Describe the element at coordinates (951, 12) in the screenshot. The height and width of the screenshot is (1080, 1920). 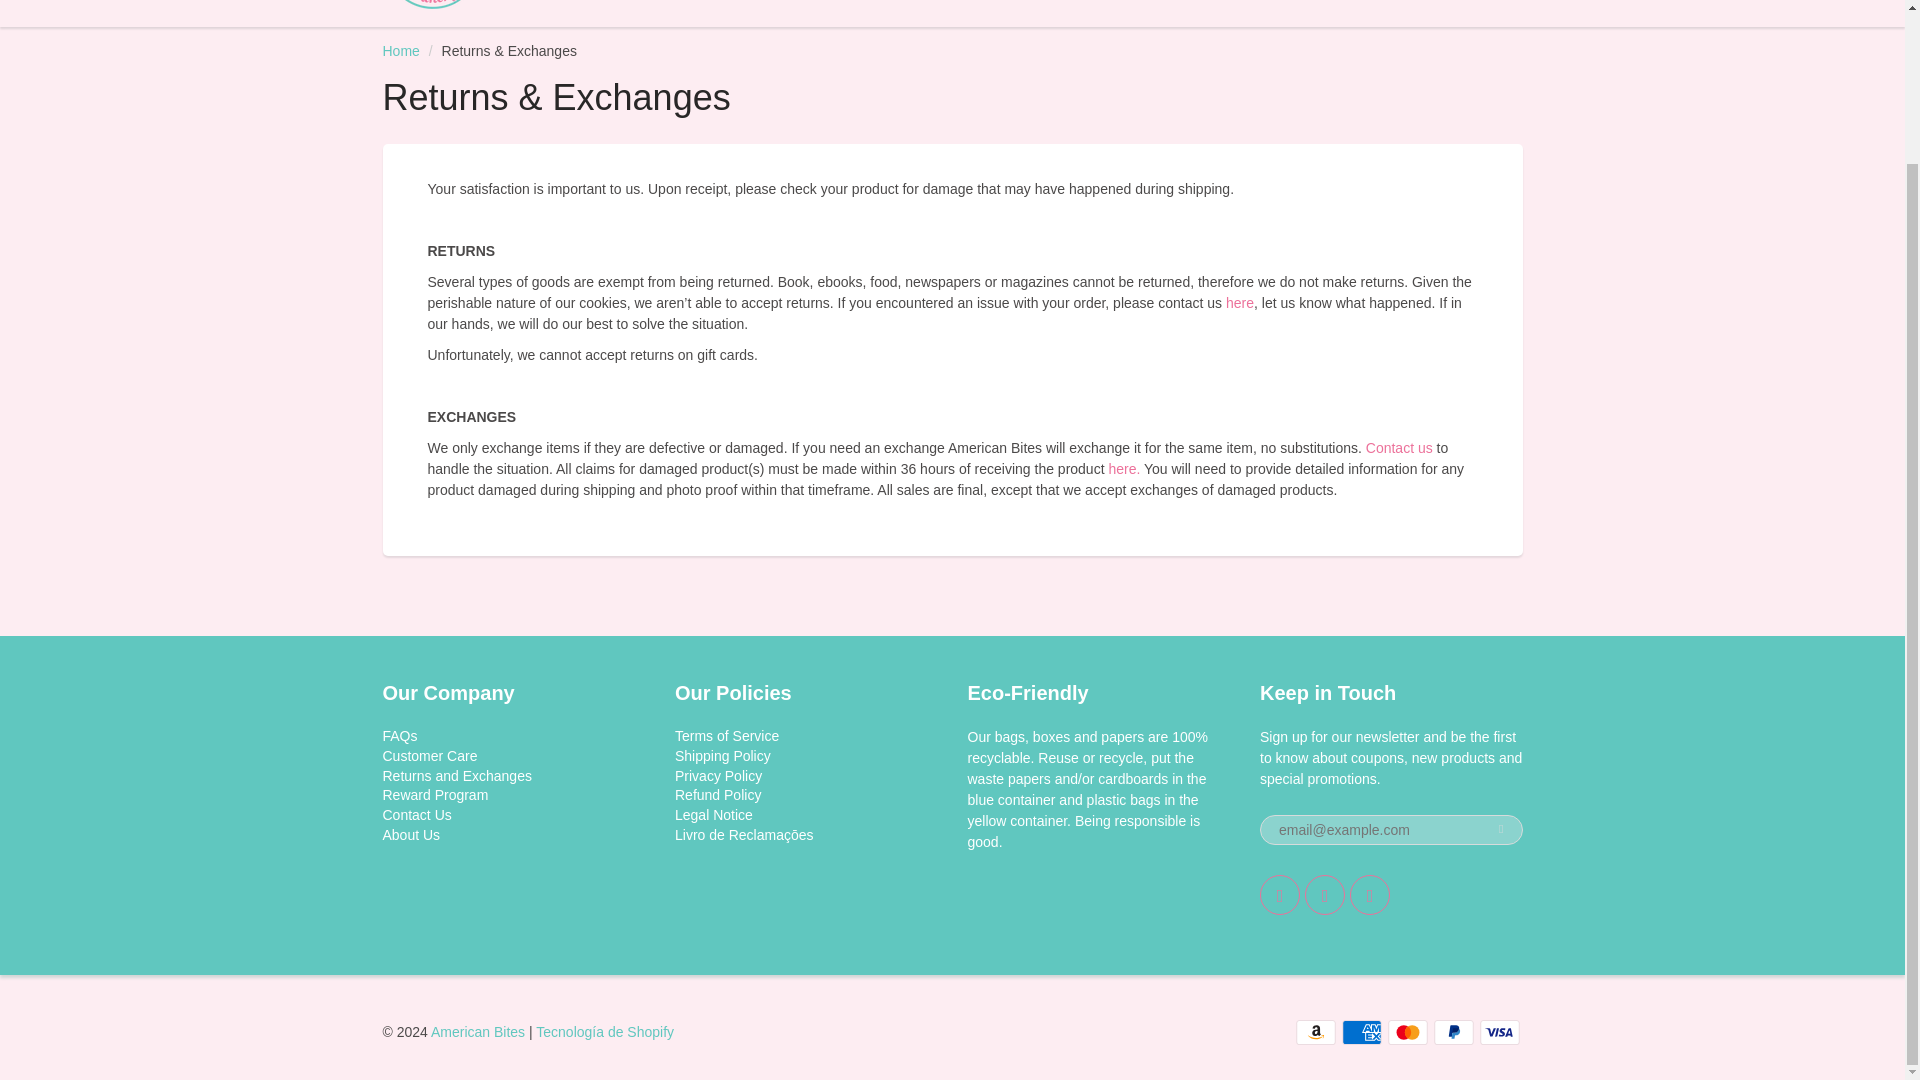
I see `GIFT CARDS` at that location.